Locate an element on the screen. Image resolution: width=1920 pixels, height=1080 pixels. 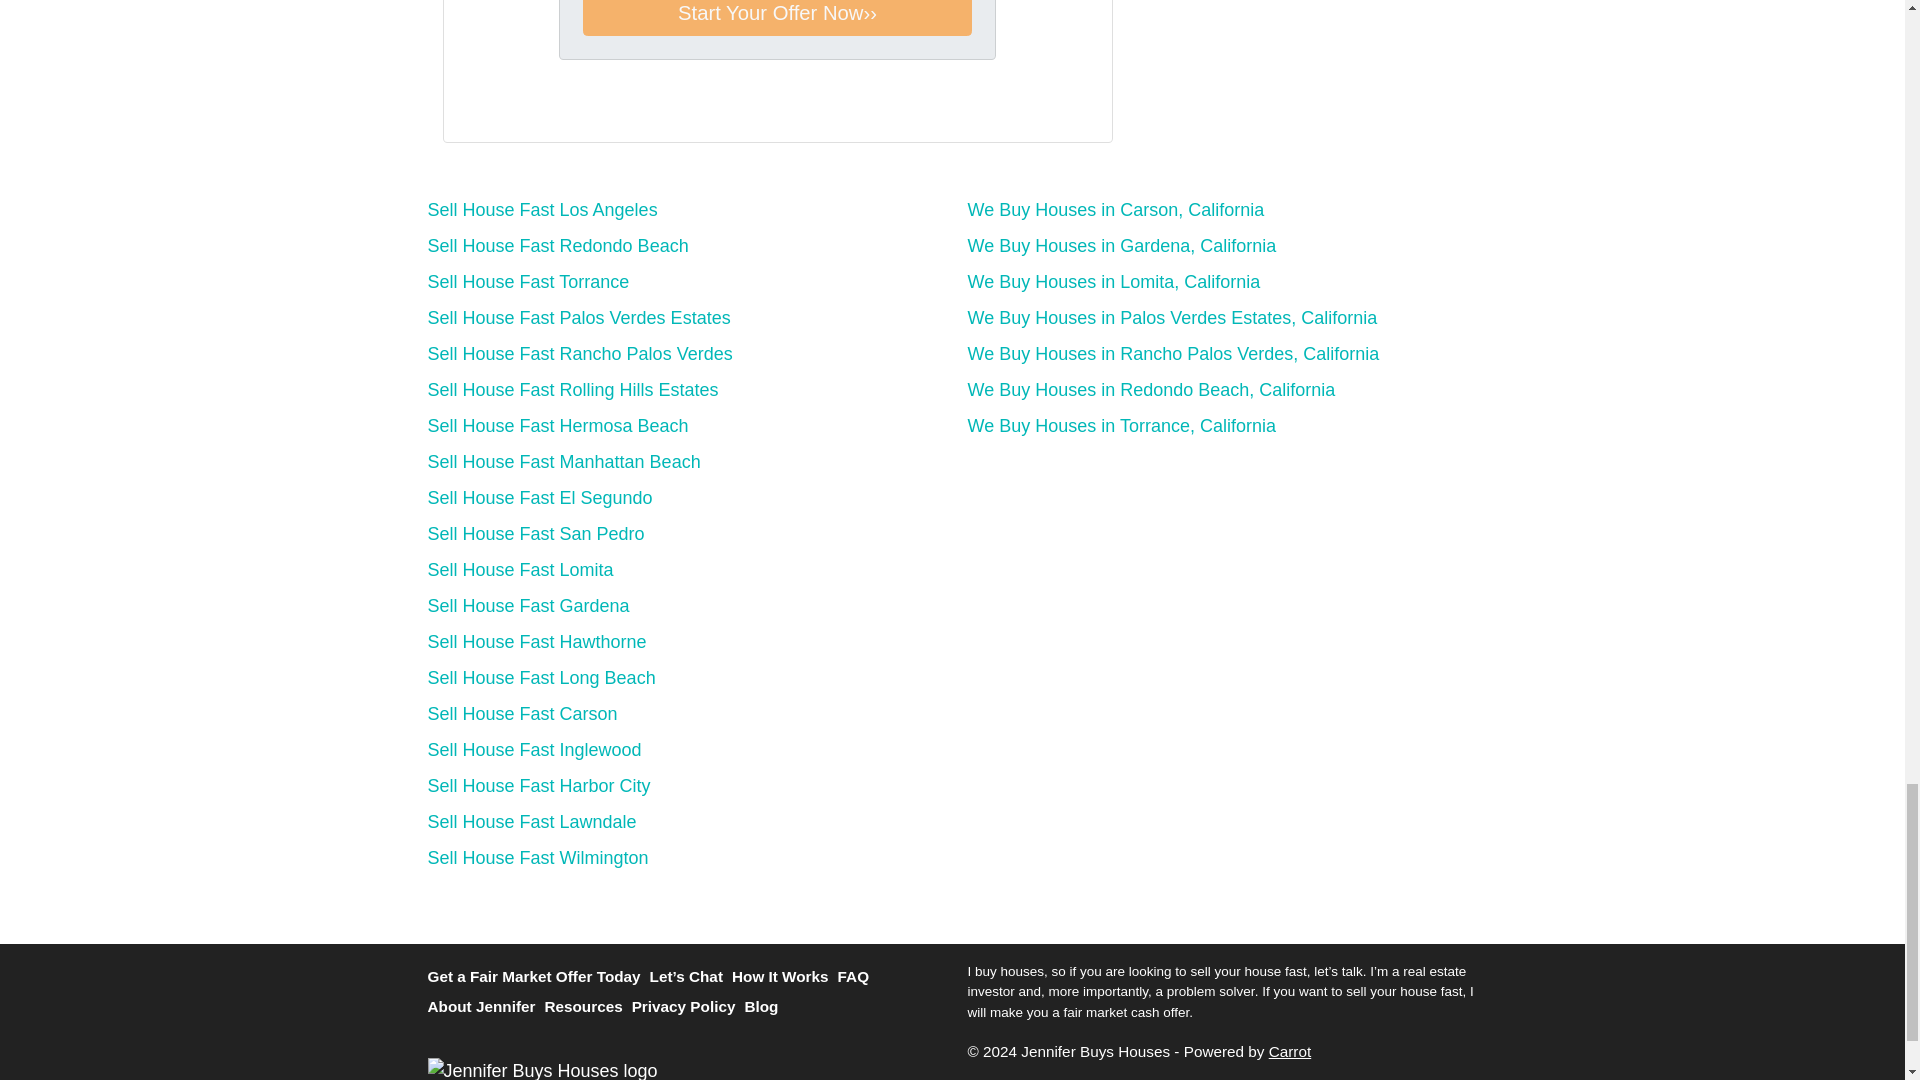
LinkedIn is located at coordinates (562, 108).